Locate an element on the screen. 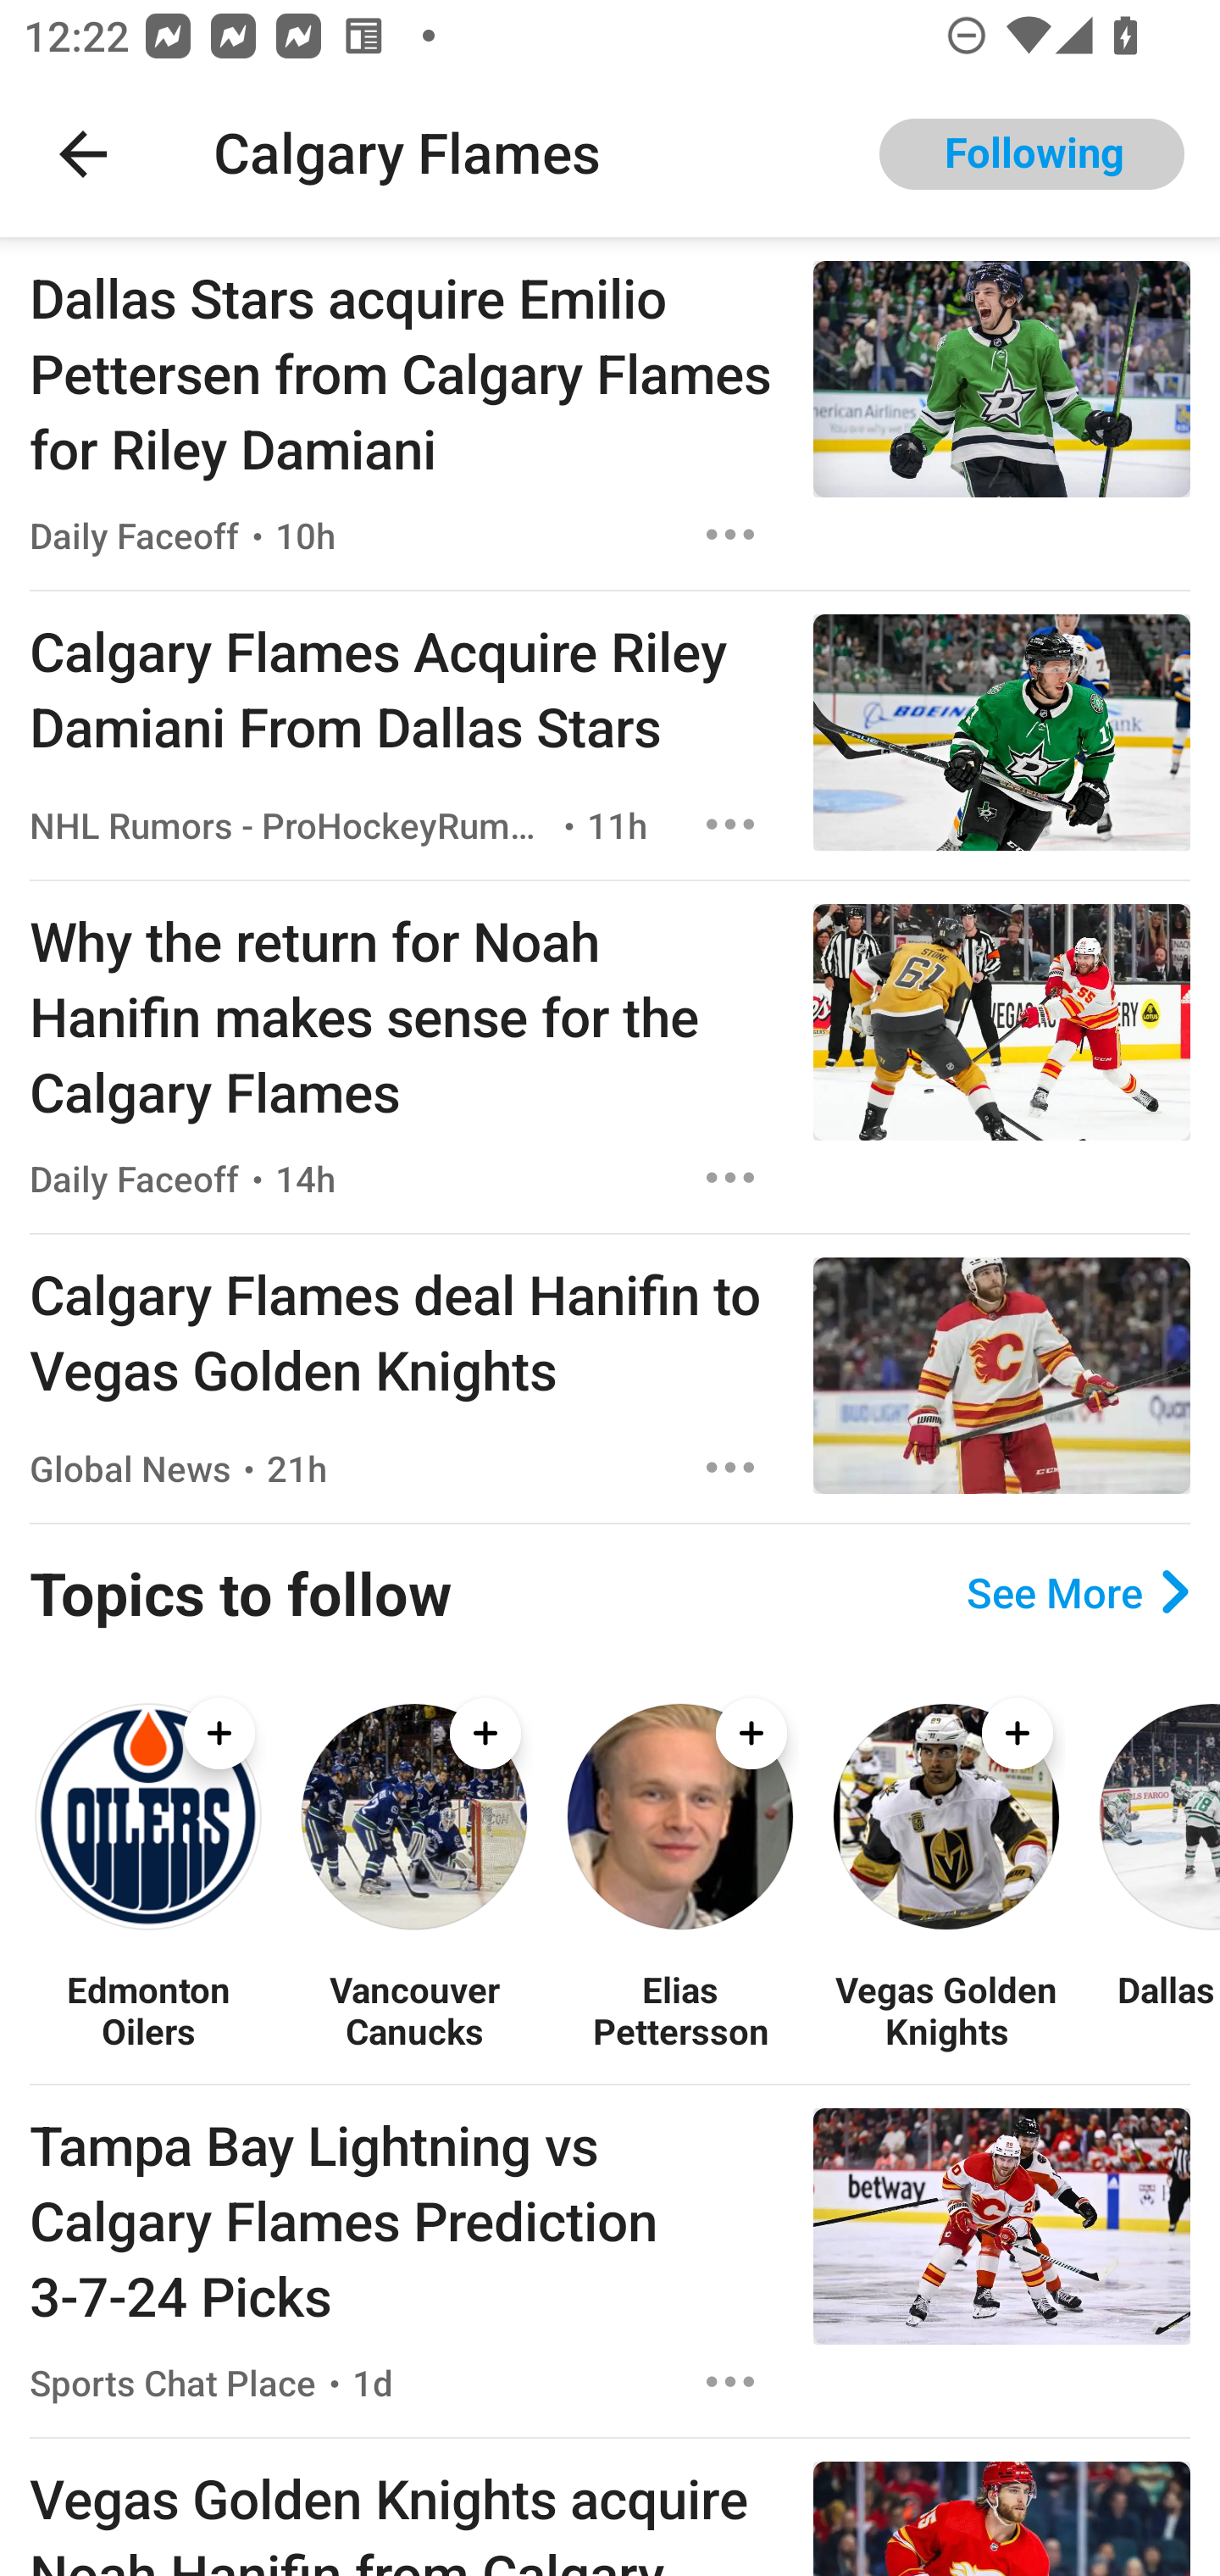 The height and width of the screenshot is (2576, 1220). Vancouver Canucks is located at coordinates (413, 2010).